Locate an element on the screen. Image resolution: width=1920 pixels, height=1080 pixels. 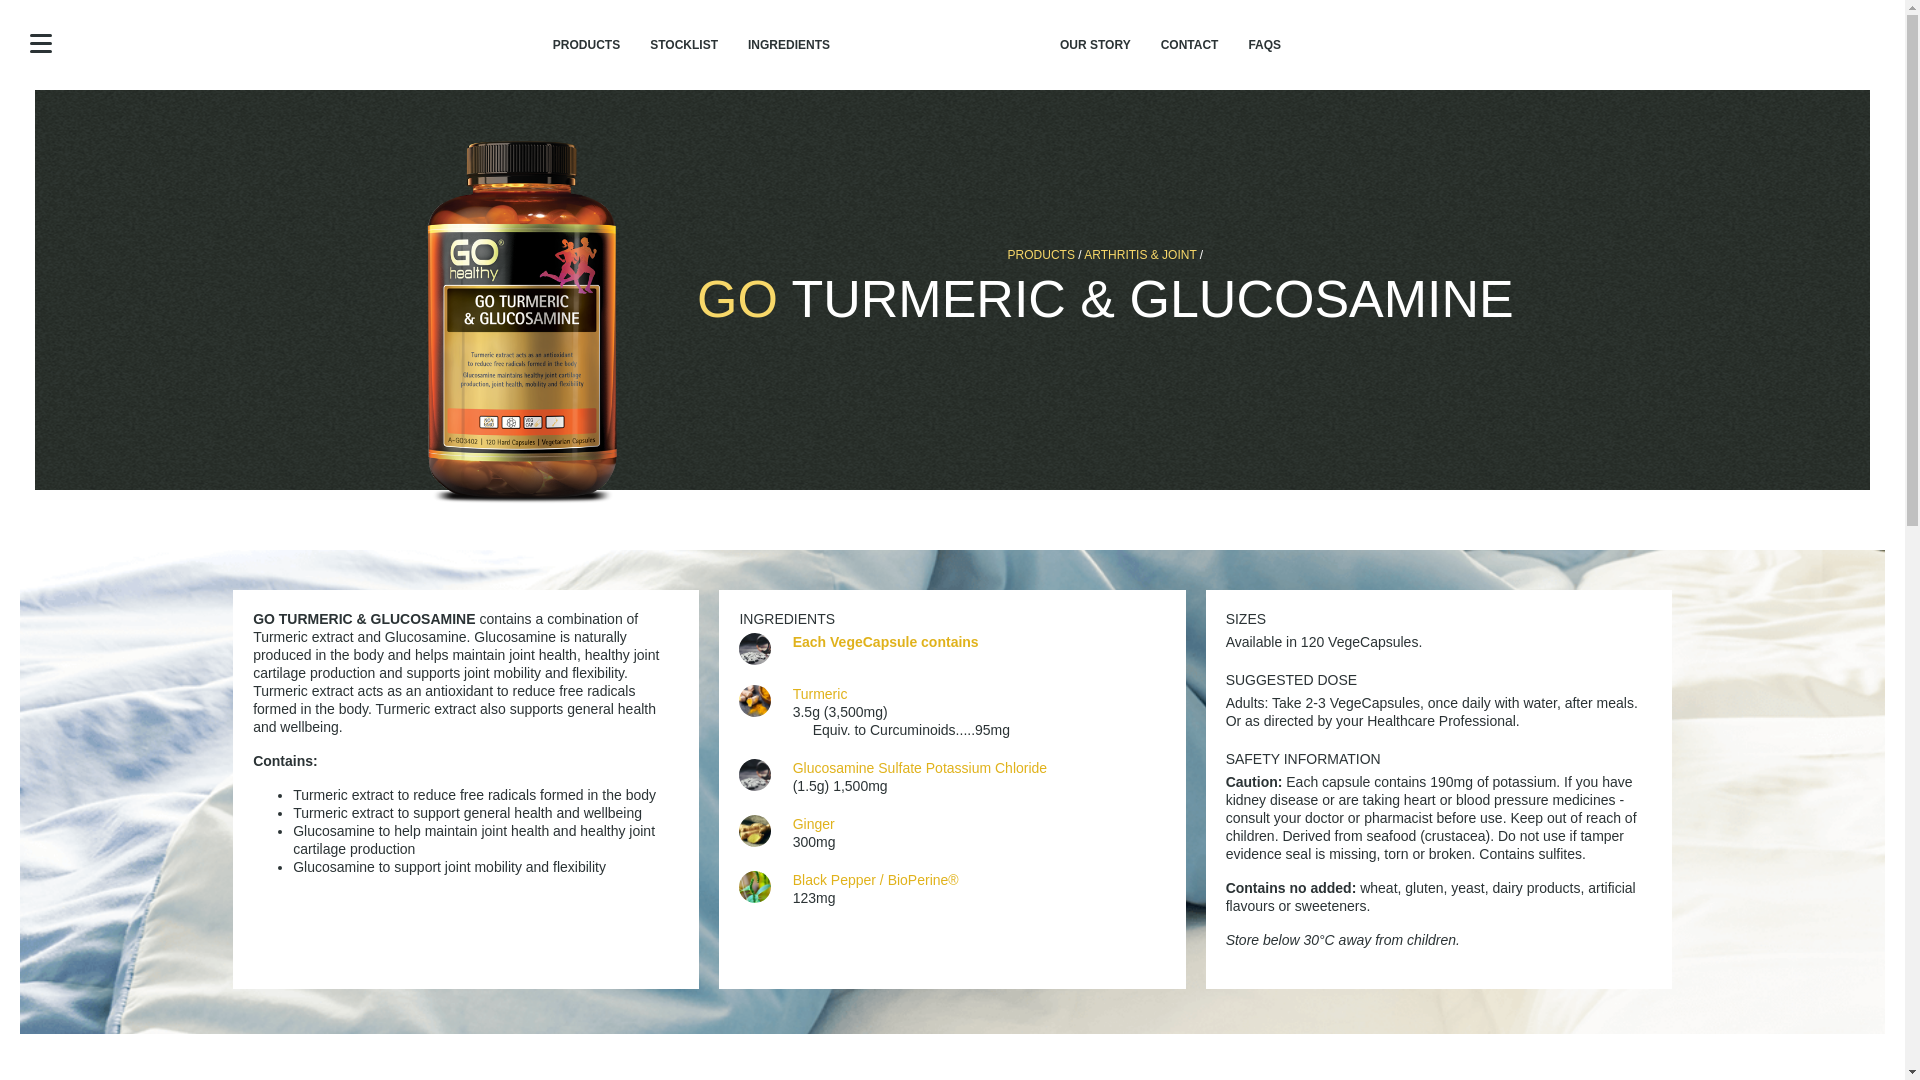
INGREDIENTS is located at coordinates (788, 44).